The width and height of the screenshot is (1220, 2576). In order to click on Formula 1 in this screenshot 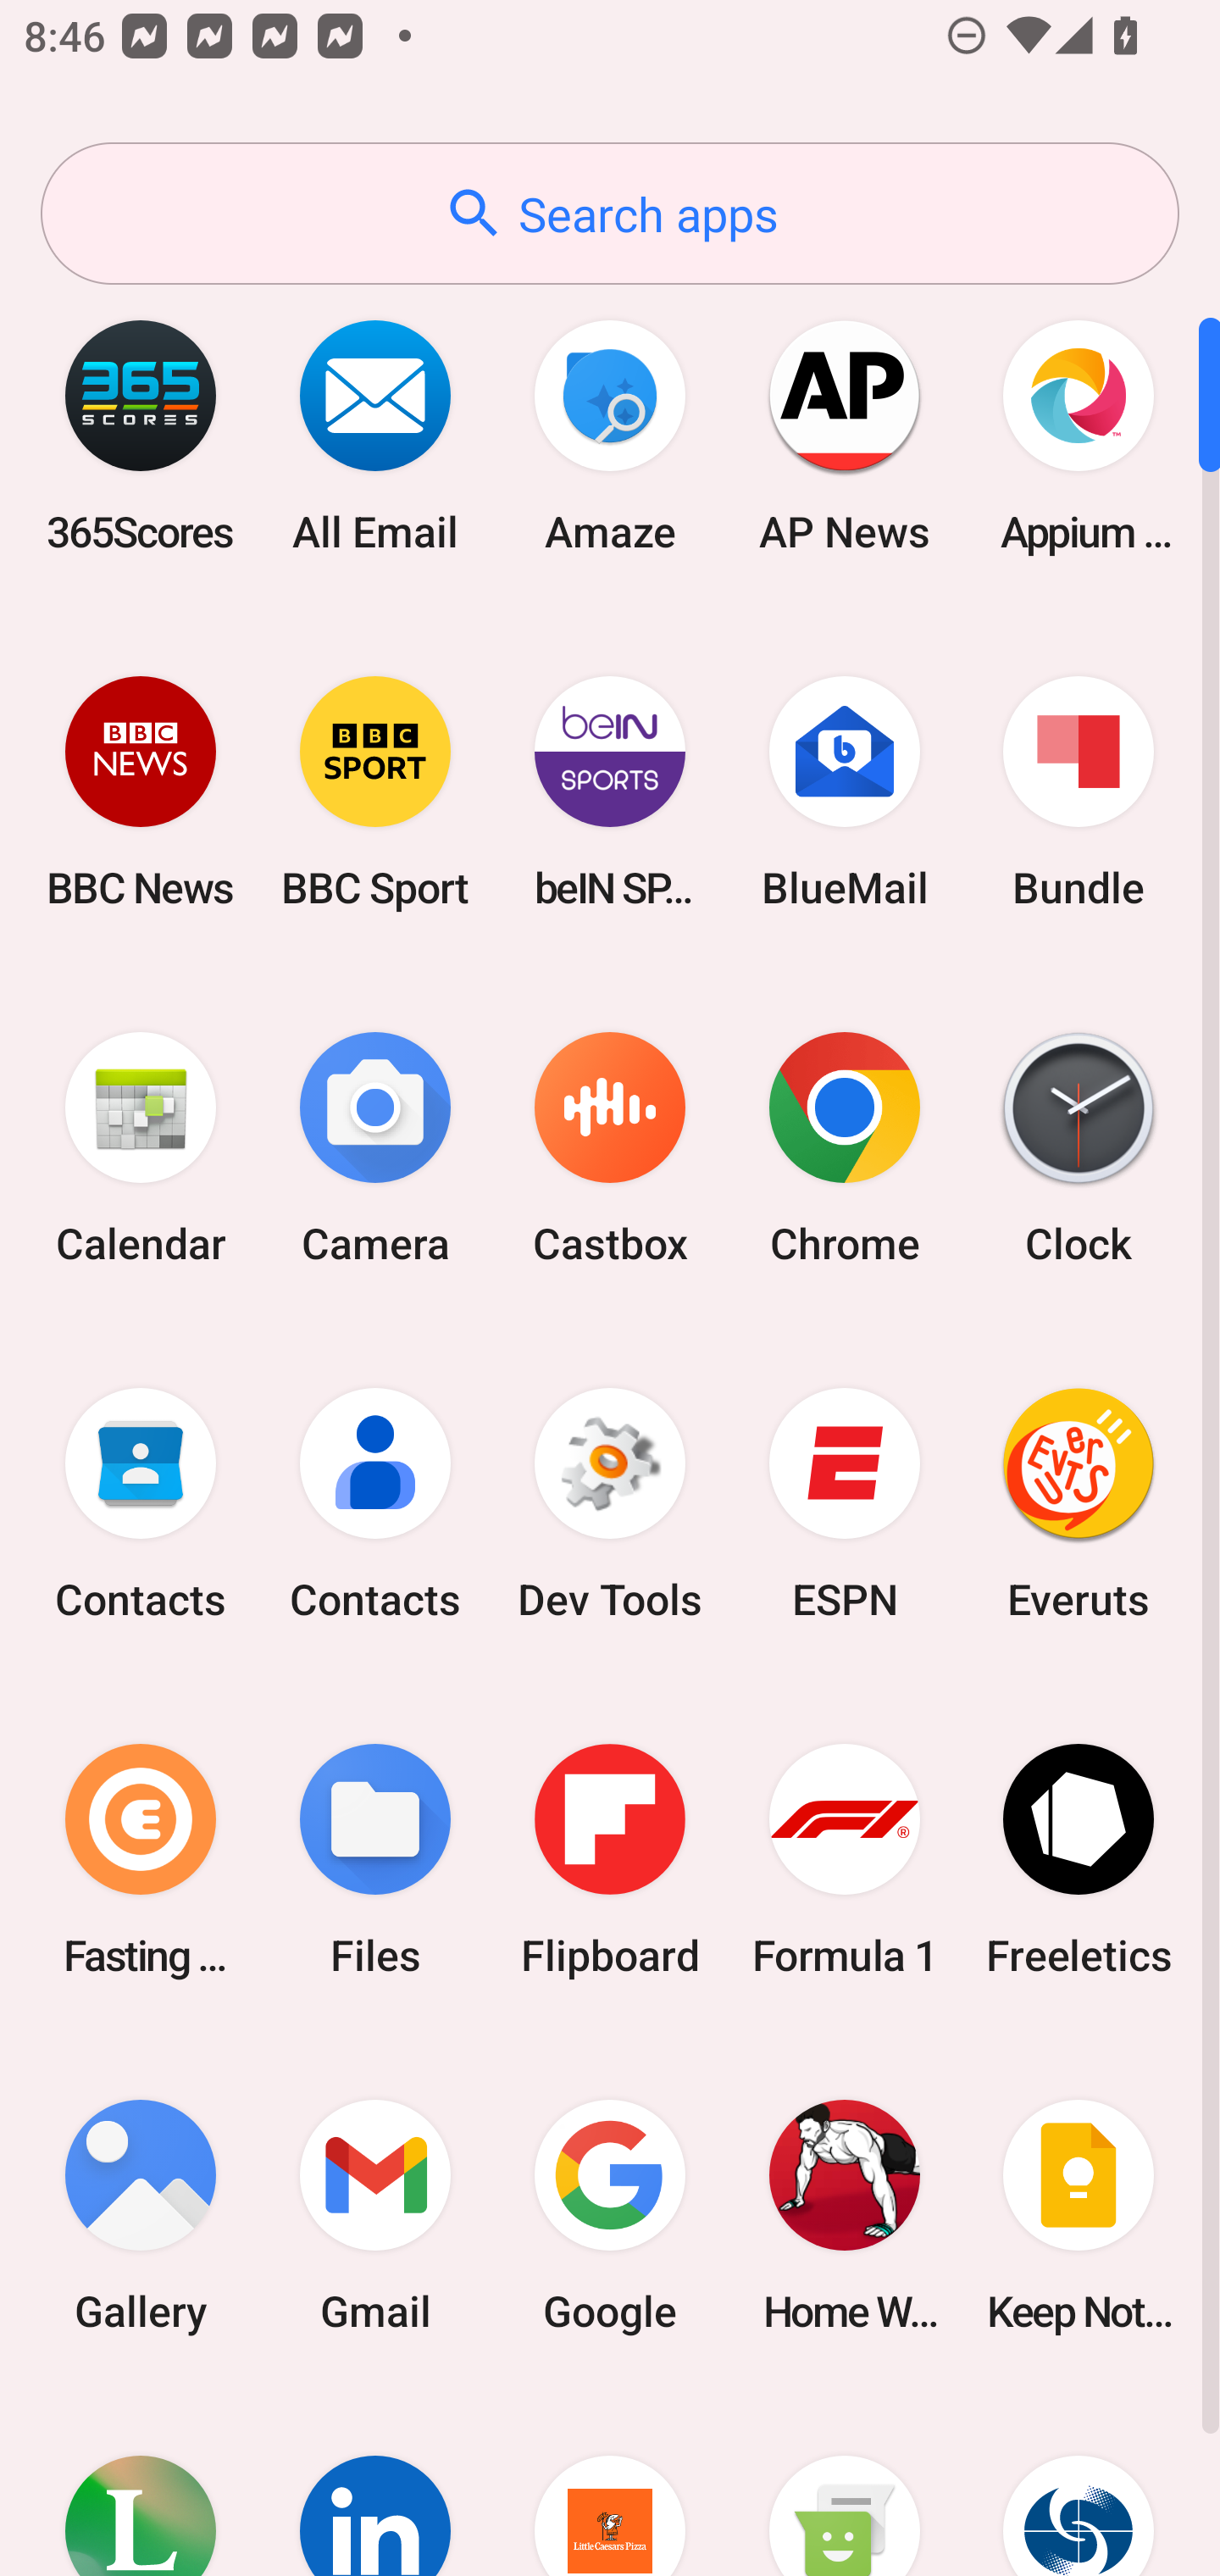, I will do `click(844, 1859)`.